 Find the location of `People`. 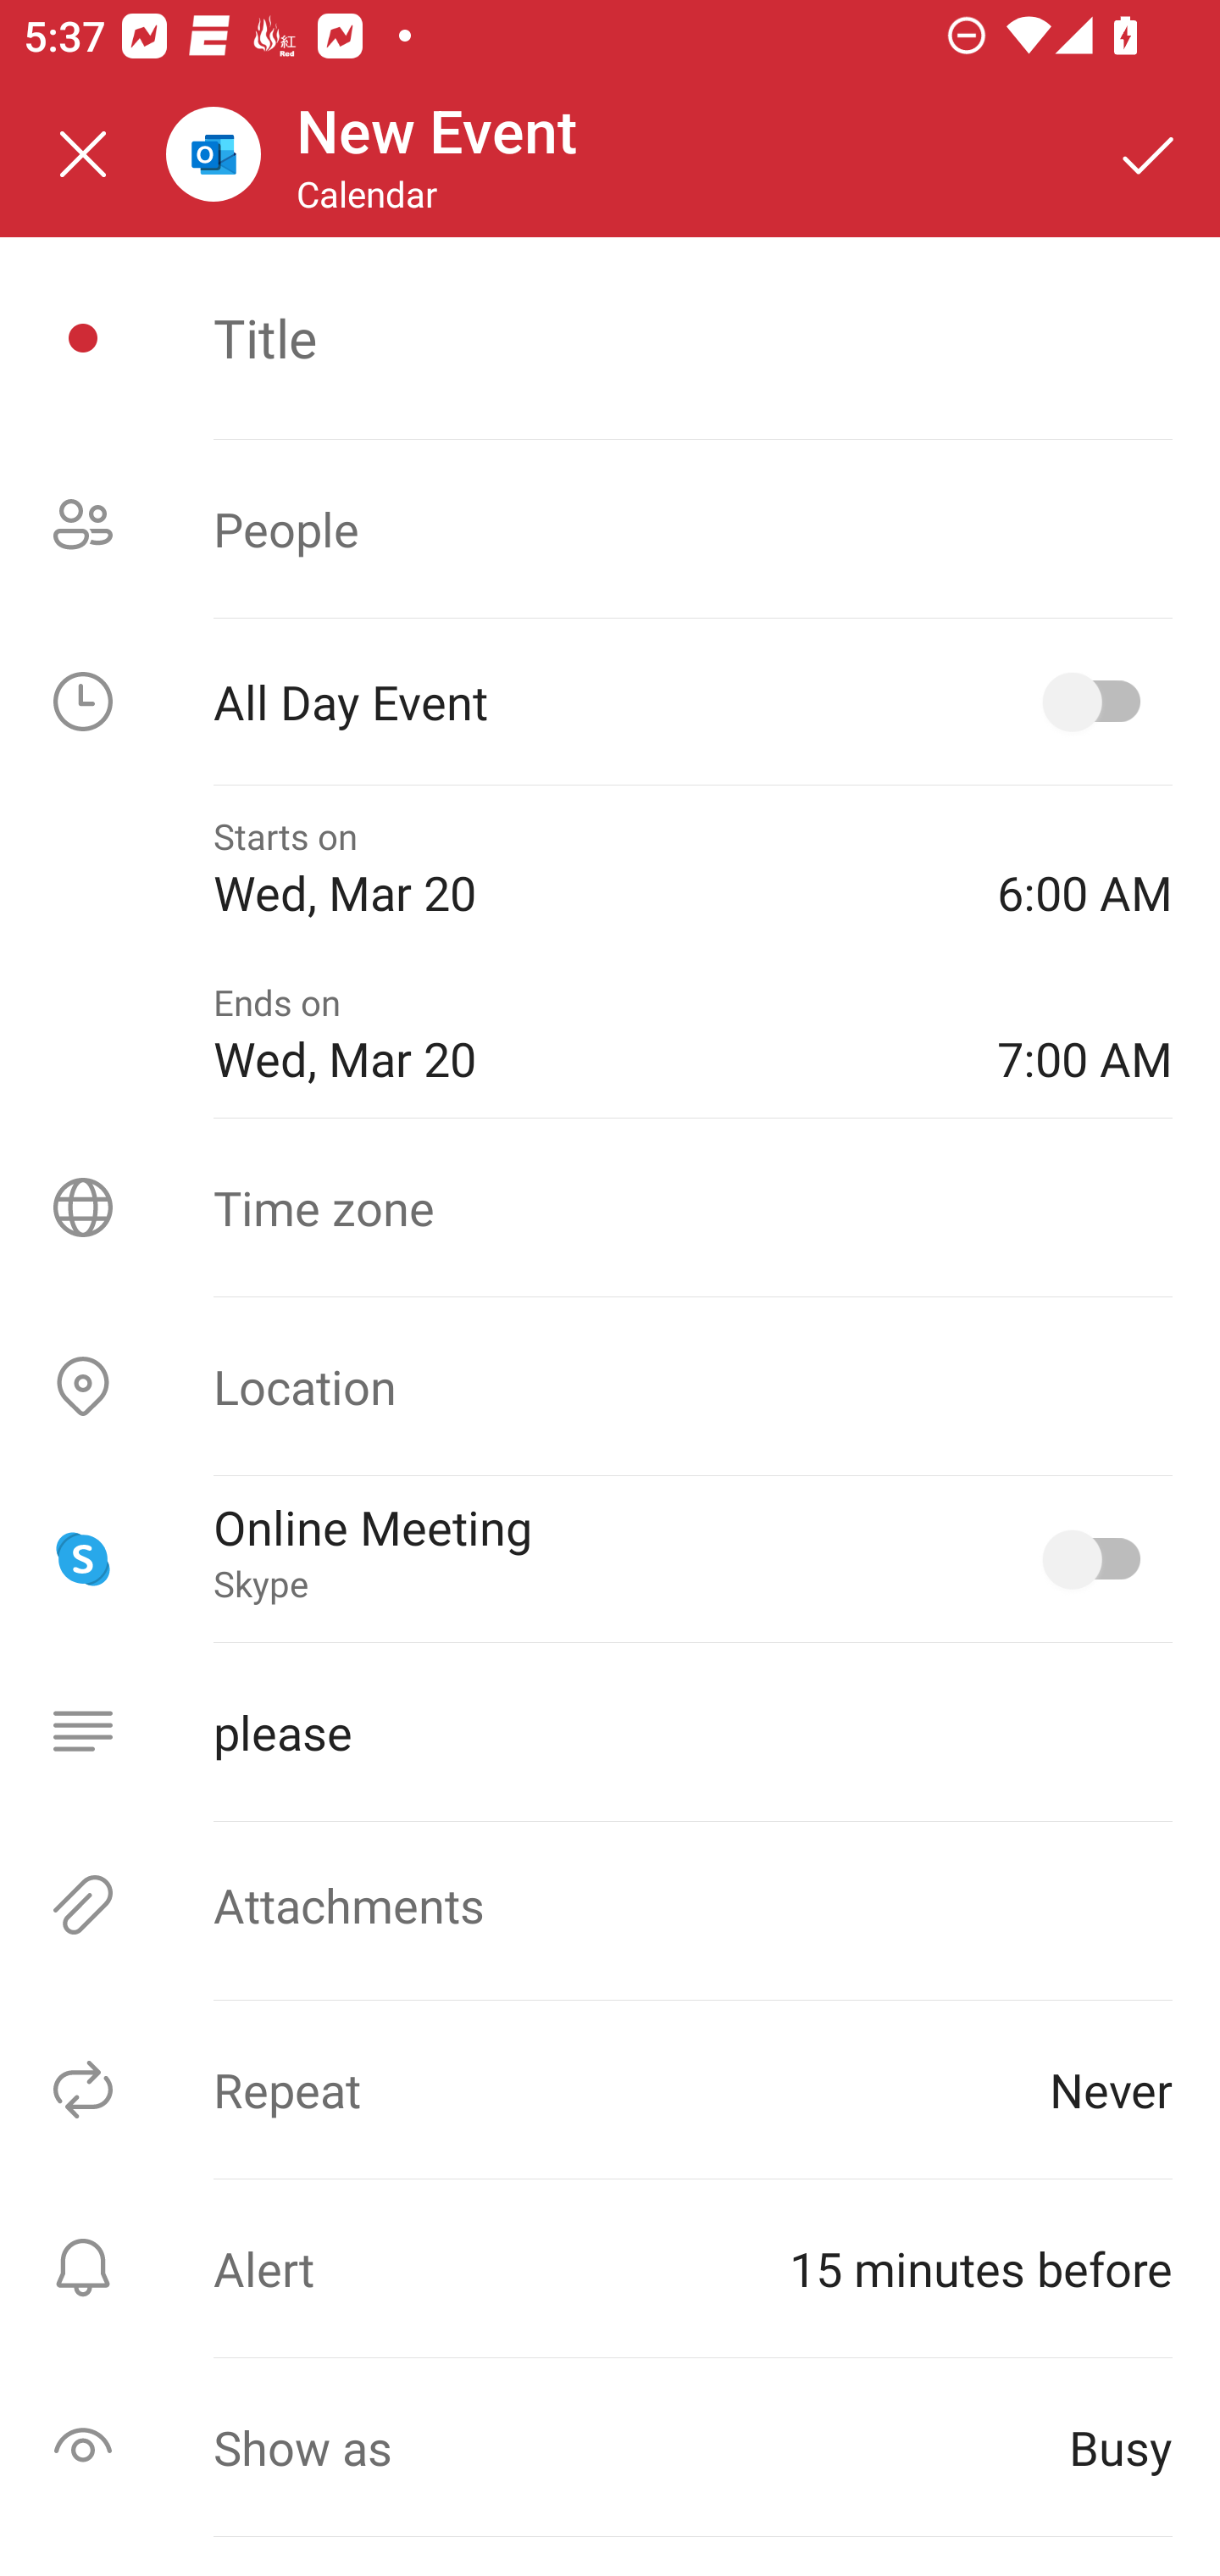

People is located at coordinates (610, 529).